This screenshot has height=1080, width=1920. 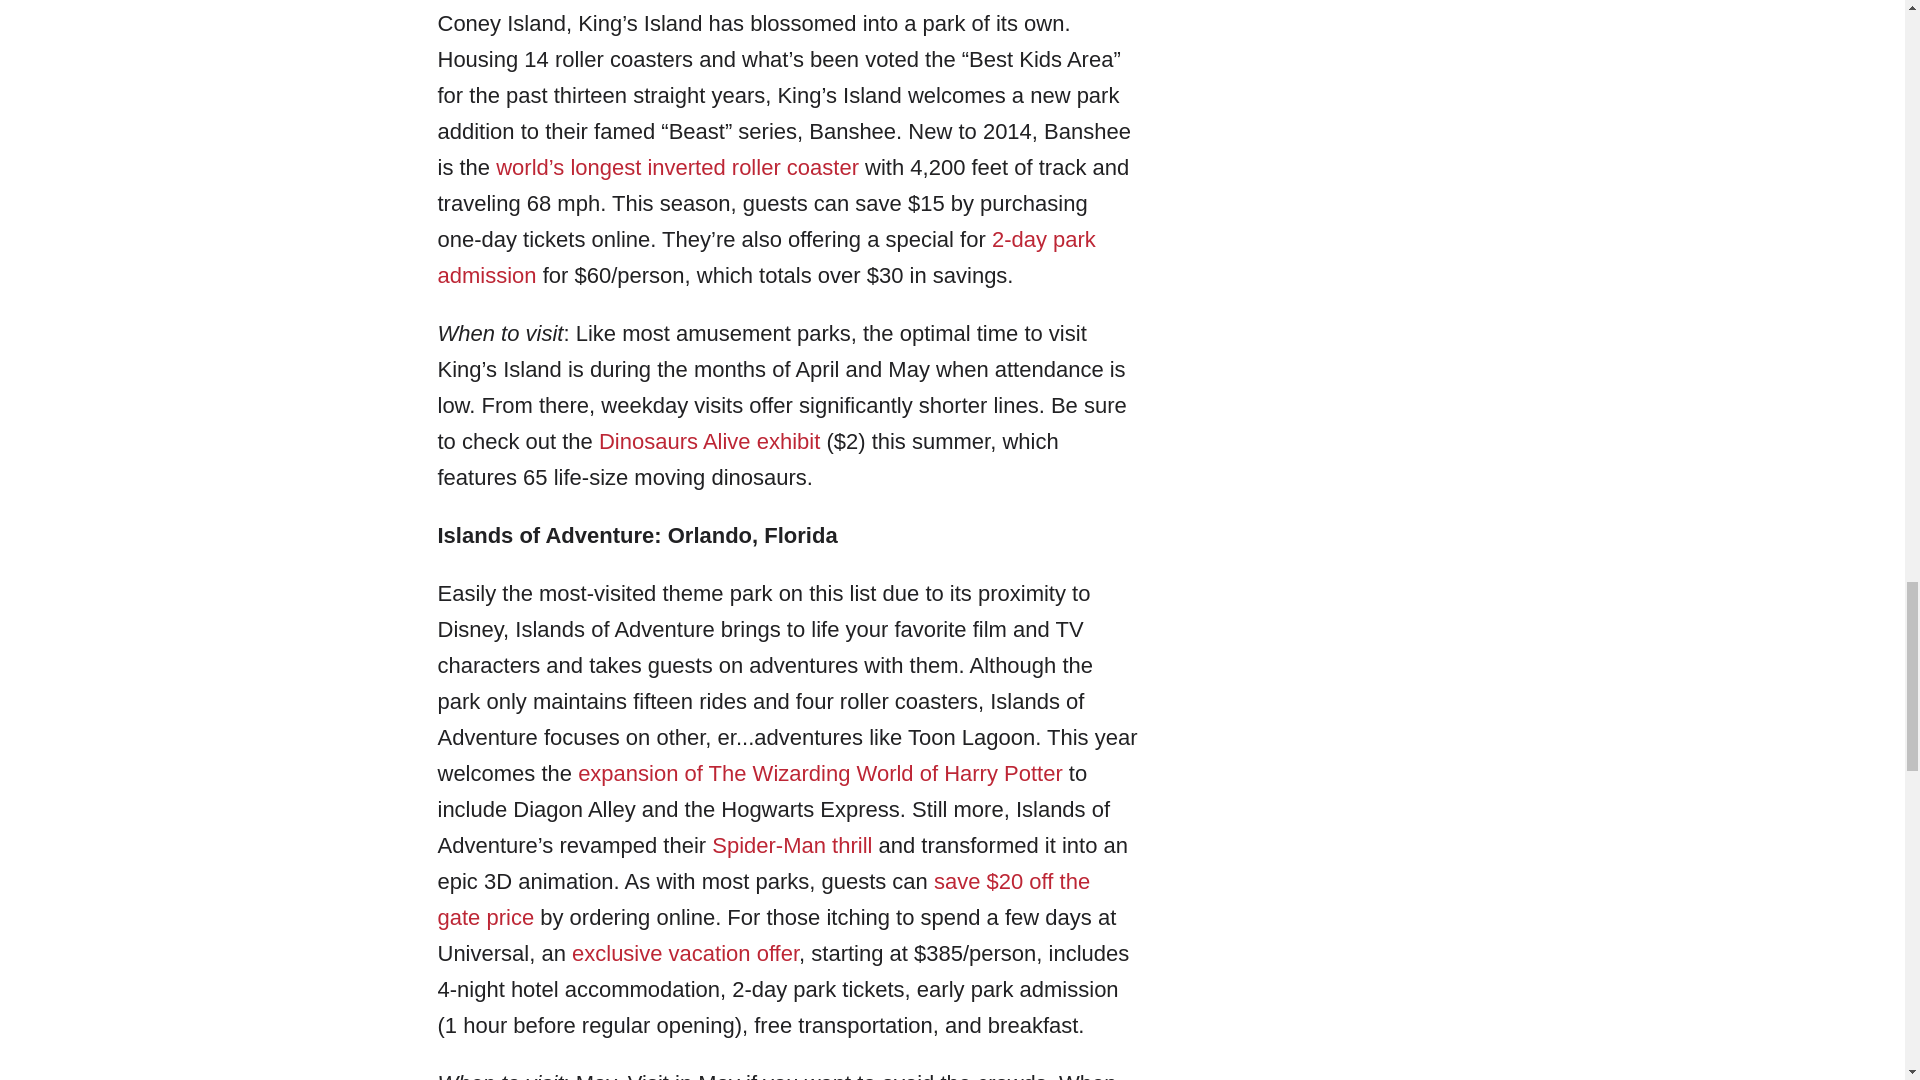 I want to click on Spider-Man thrill, so click(x=792, y=844).